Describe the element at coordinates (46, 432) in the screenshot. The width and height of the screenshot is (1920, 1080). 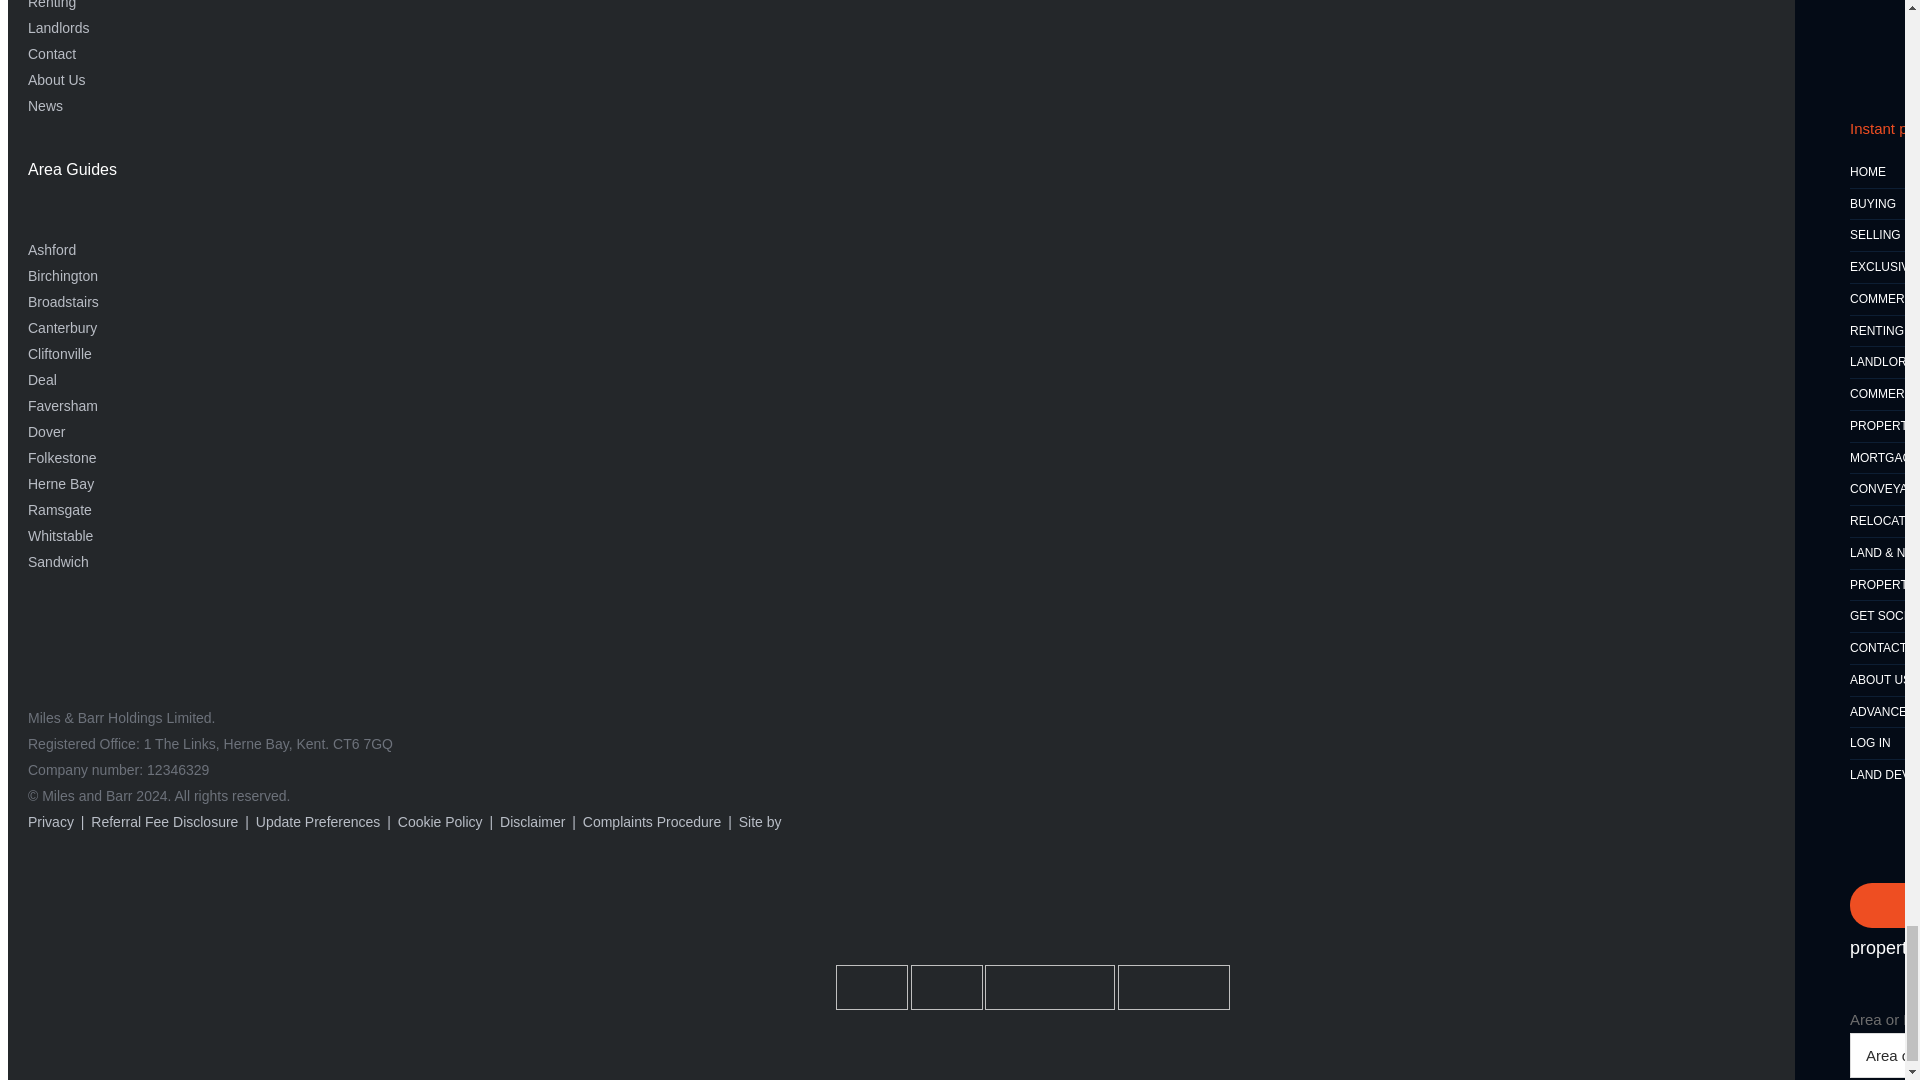
I see `Dover` at that location.